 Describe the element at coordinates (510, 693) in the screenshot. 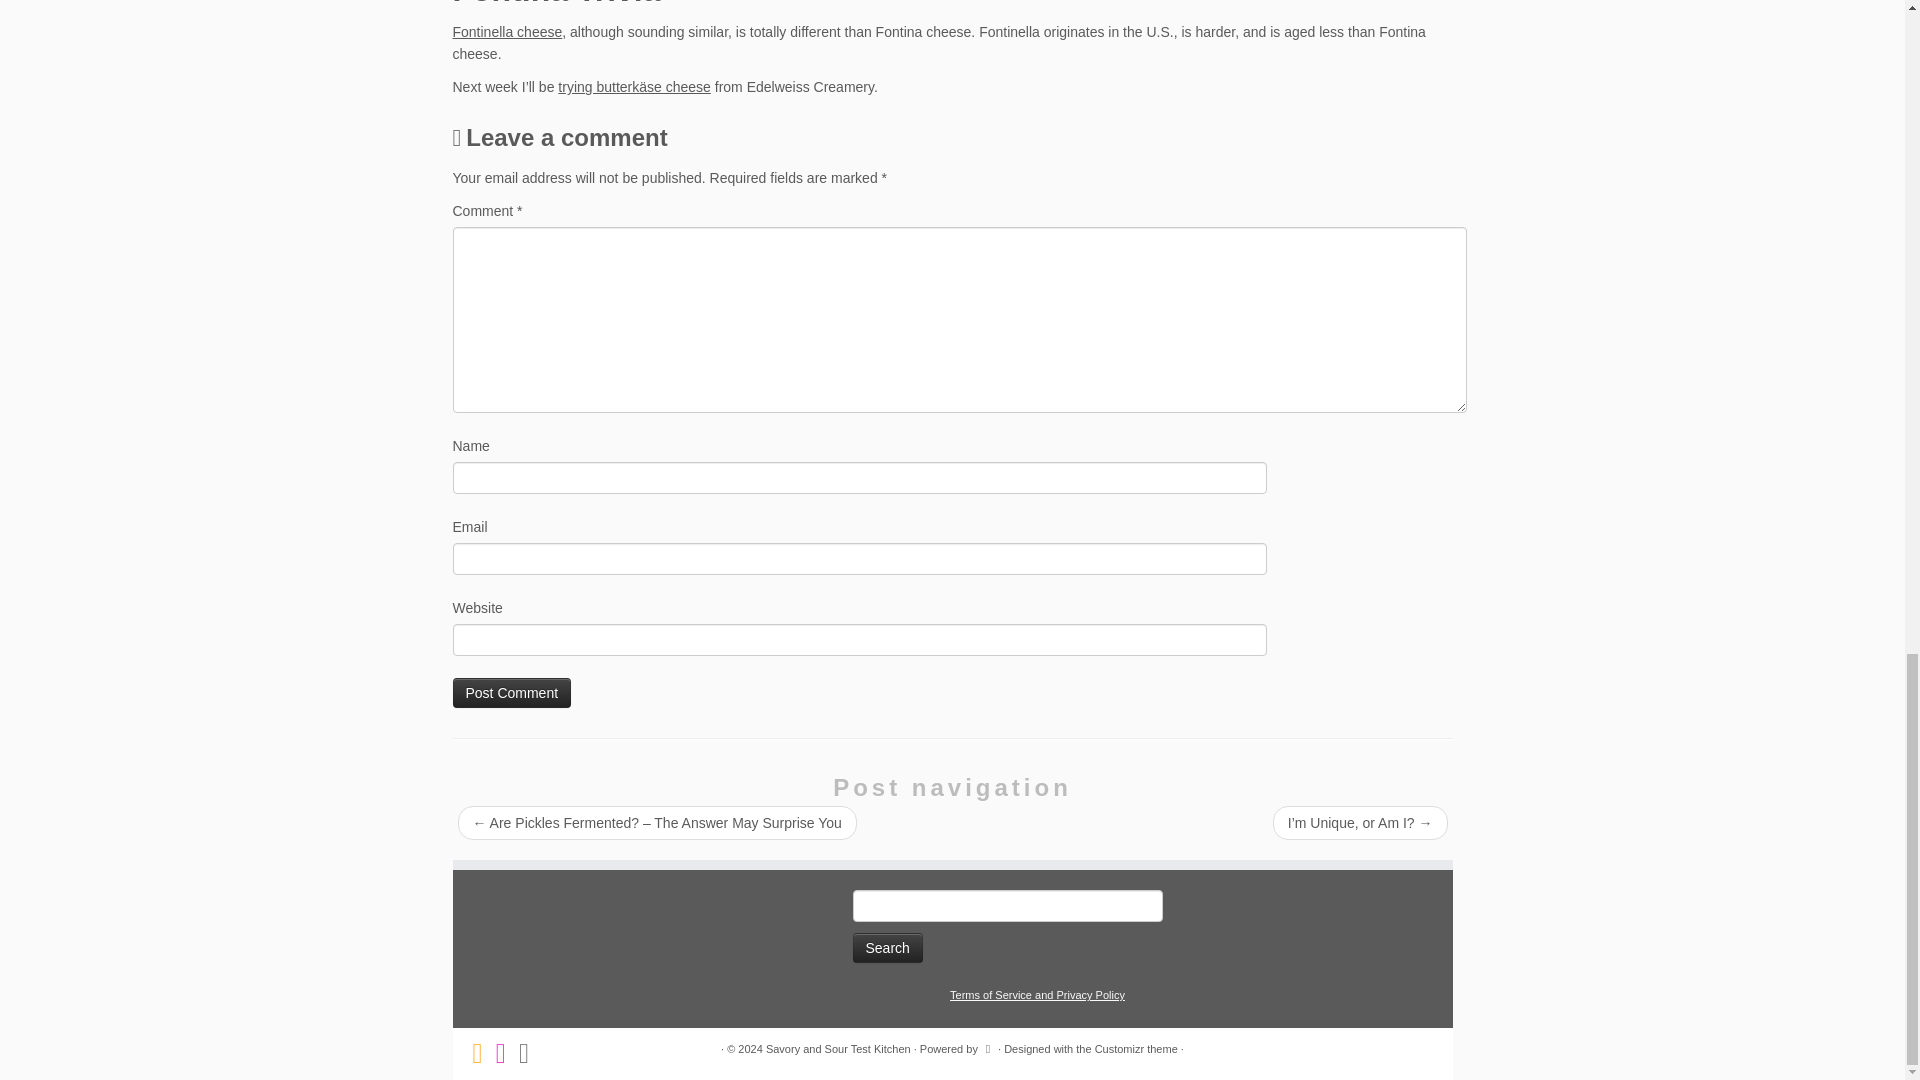

I see `Post Comment` at that location.